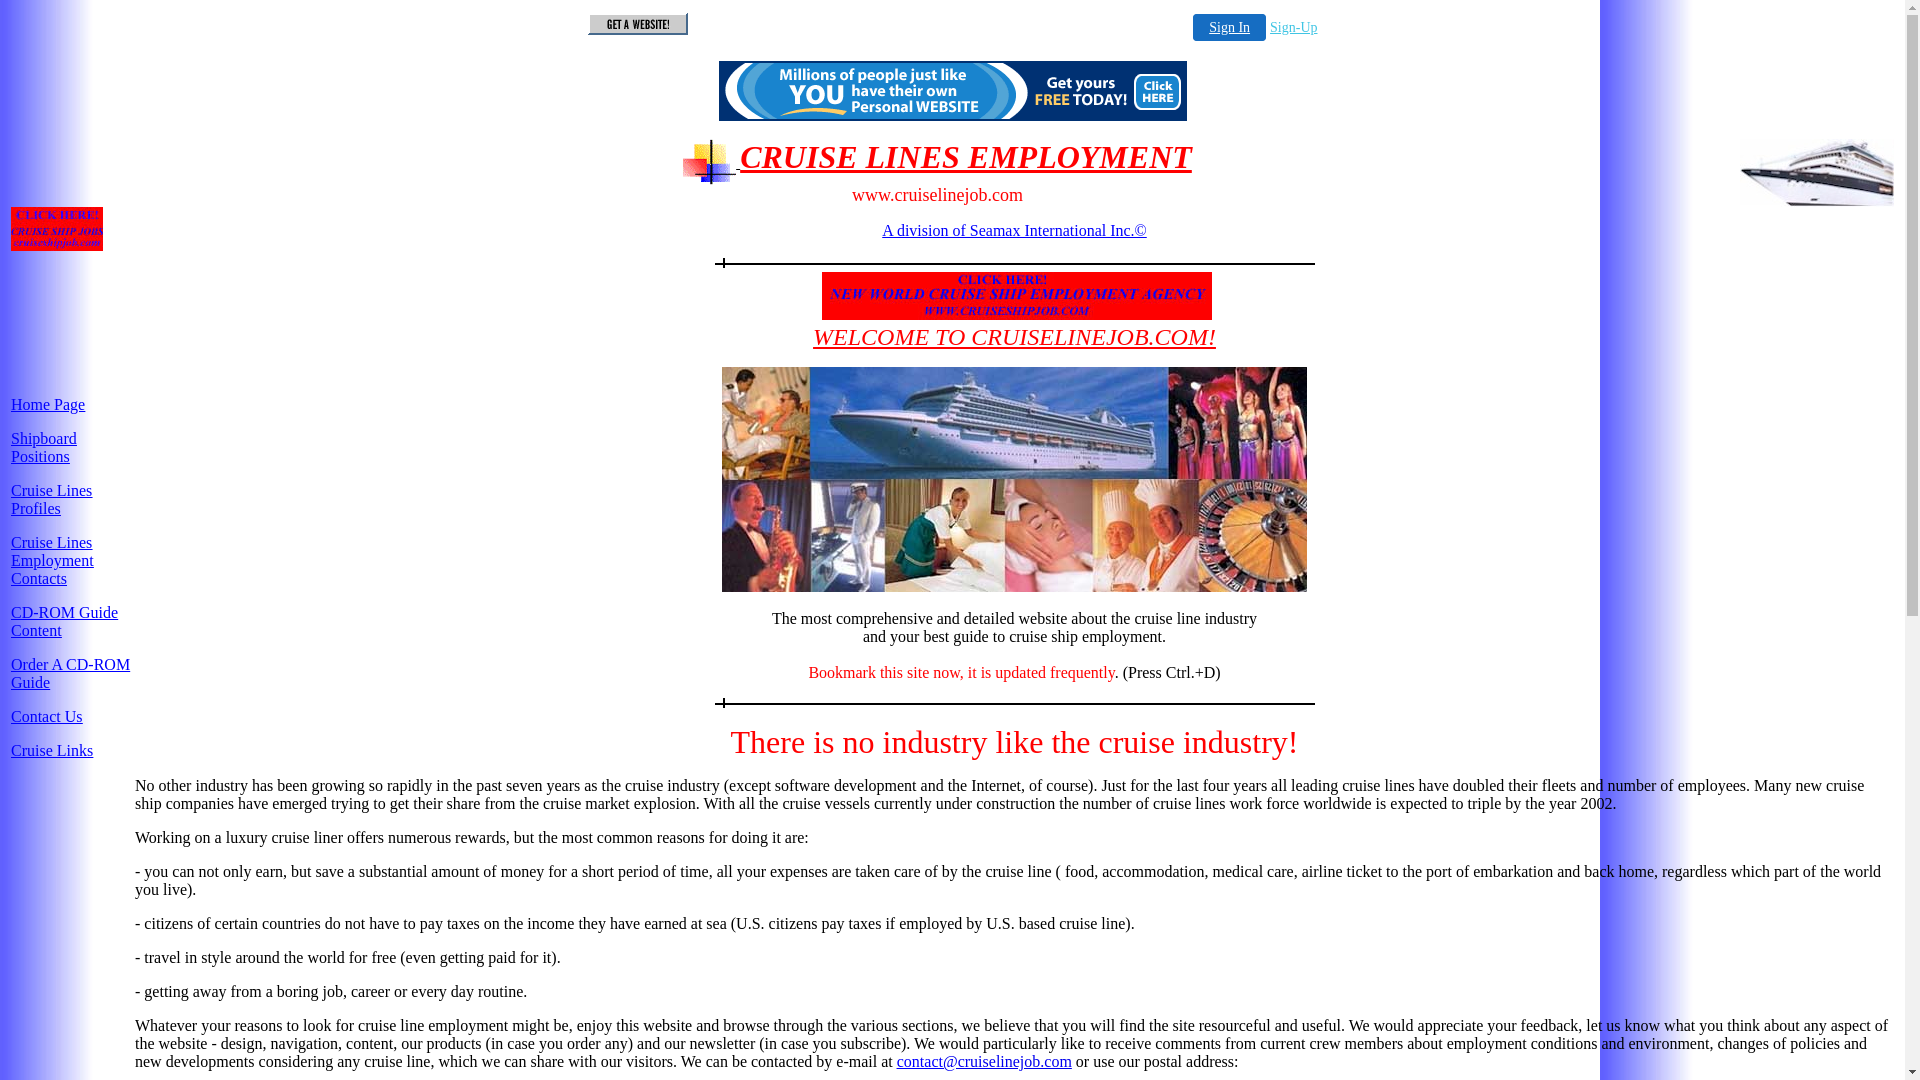  What do you see at coordinates (52, 500) in the screenshot?
I see `Cruise Lines Profiles` at bounding box center [52, 500].